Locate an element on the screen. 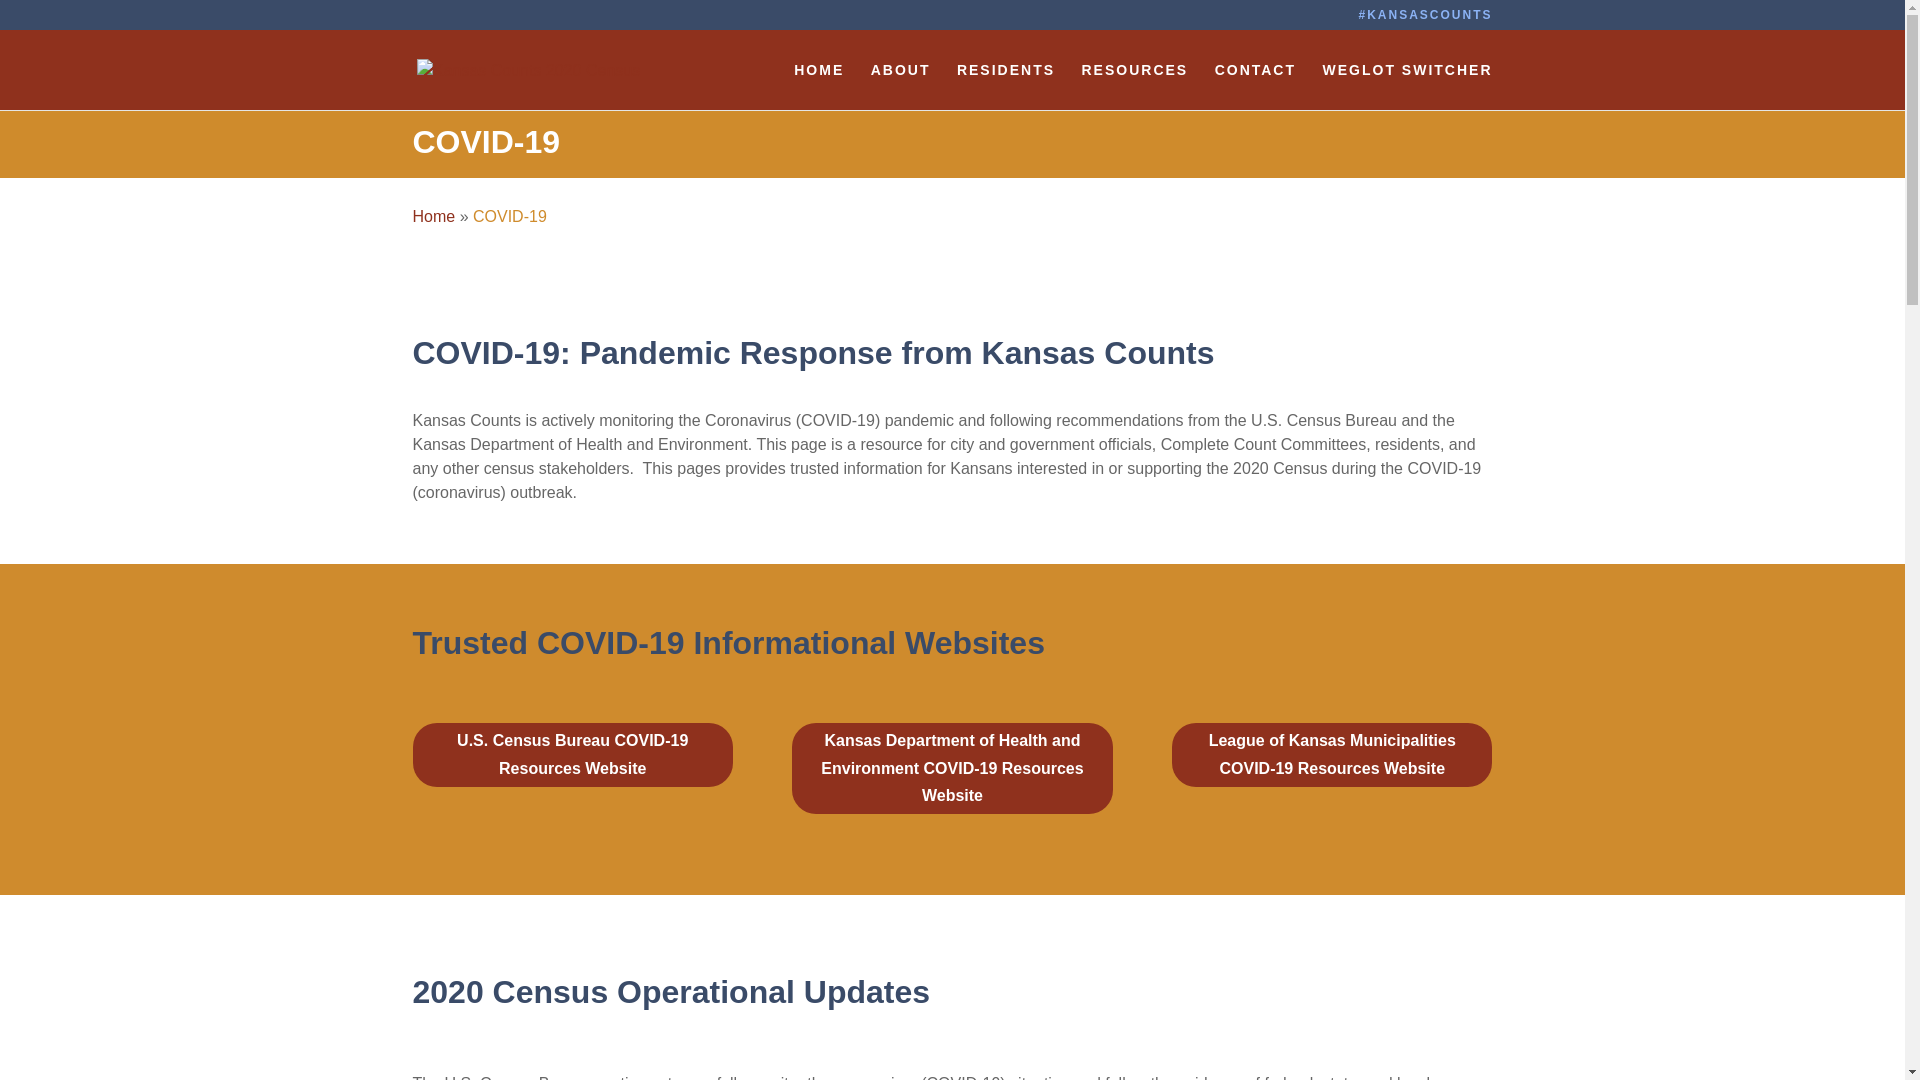  WEGLOT SWITCHER is located at coordinates (1406, 86).